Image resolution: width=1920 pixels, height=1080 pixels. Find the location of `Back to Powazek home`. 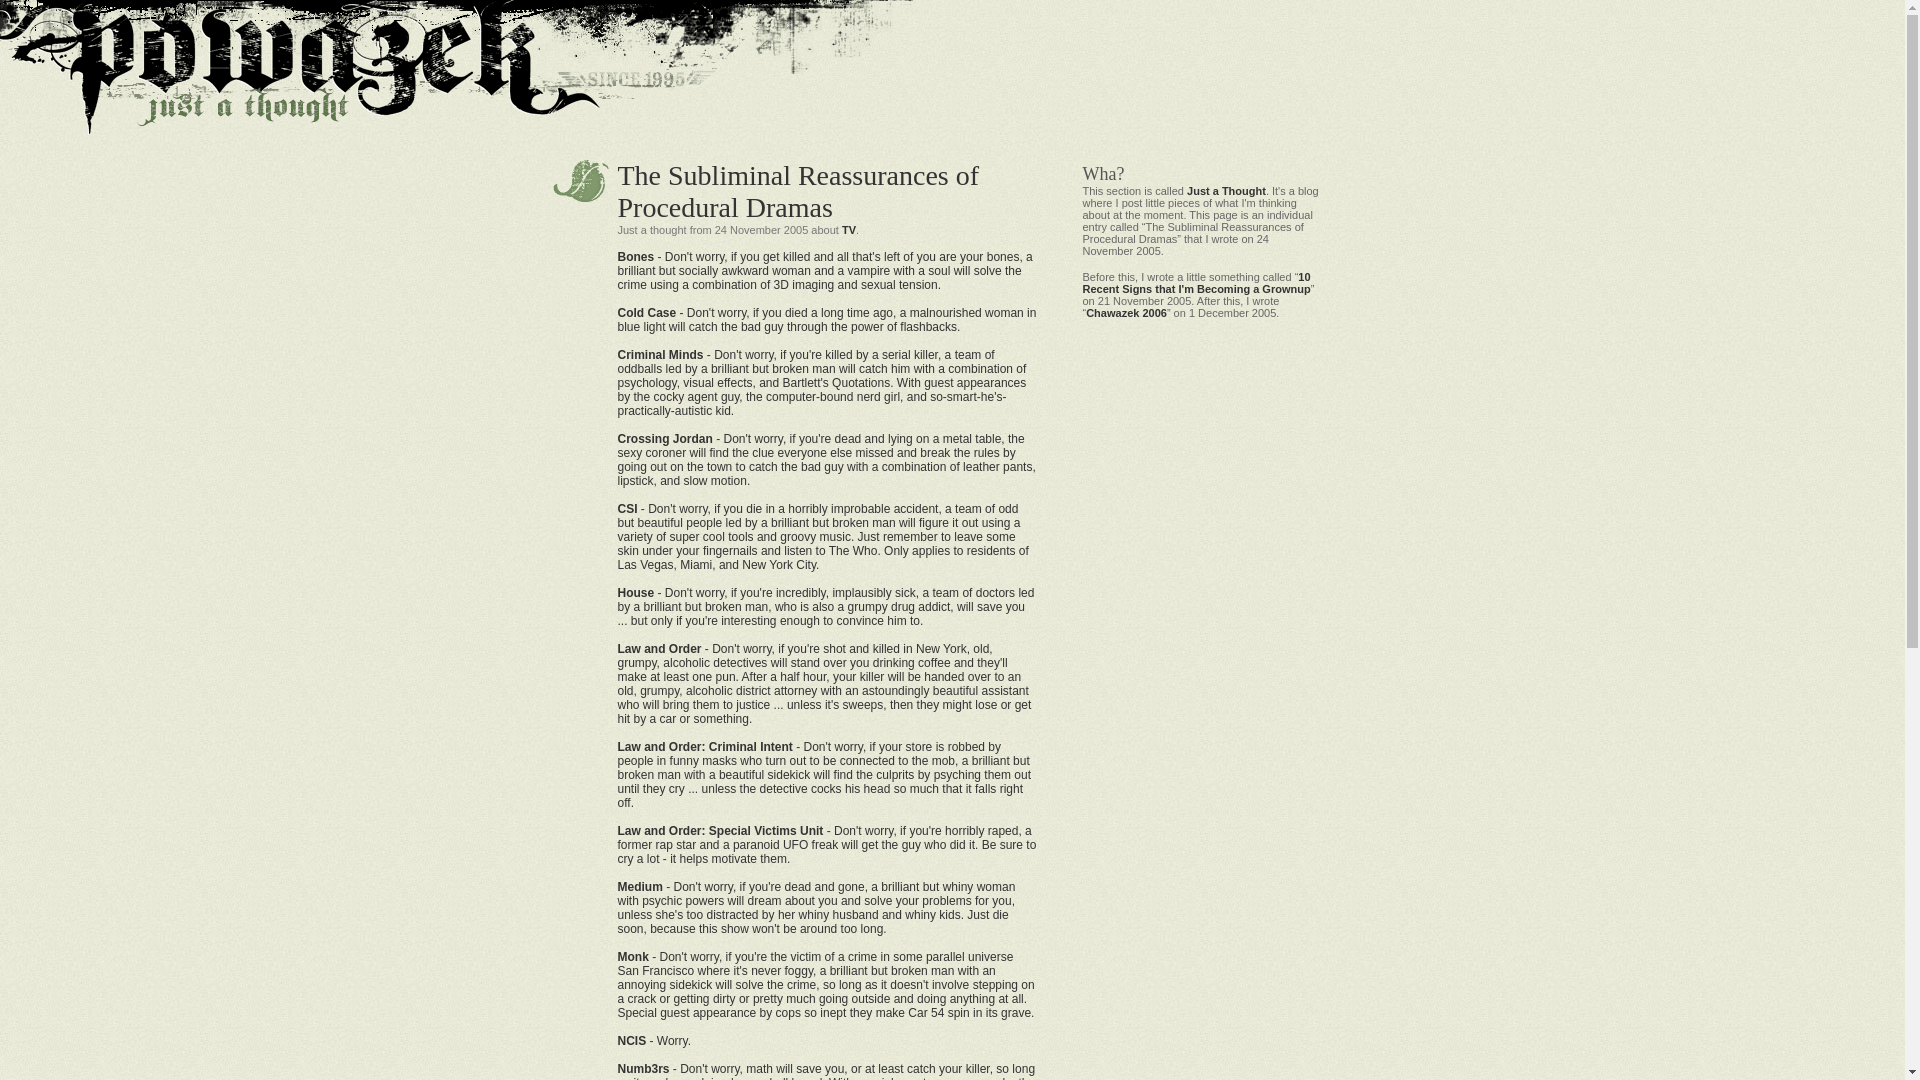

Back to Powazek home is located at coordinates (274, 85).